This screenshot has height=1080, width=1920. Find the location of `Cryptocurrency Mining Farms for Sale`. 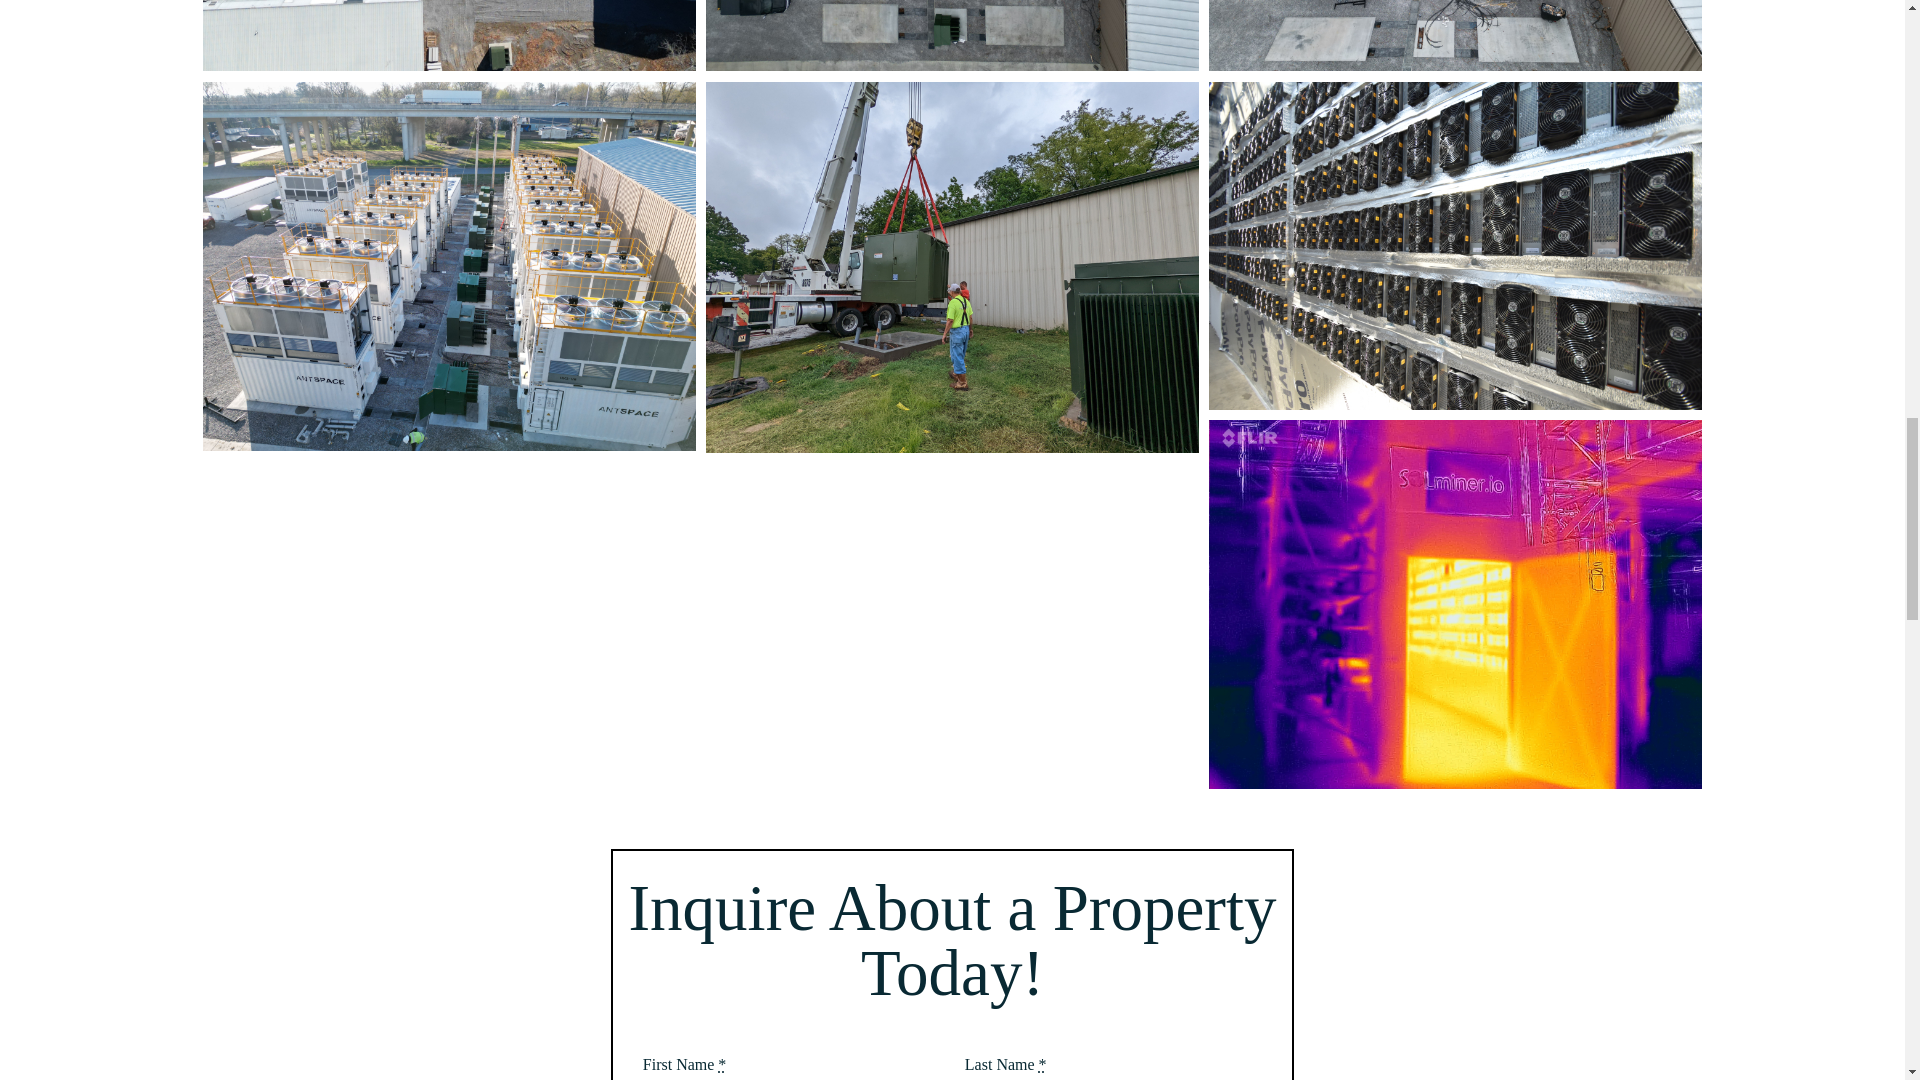

Cryptocurrency Mining Farms for Sale is located at coordinates (952, 267).